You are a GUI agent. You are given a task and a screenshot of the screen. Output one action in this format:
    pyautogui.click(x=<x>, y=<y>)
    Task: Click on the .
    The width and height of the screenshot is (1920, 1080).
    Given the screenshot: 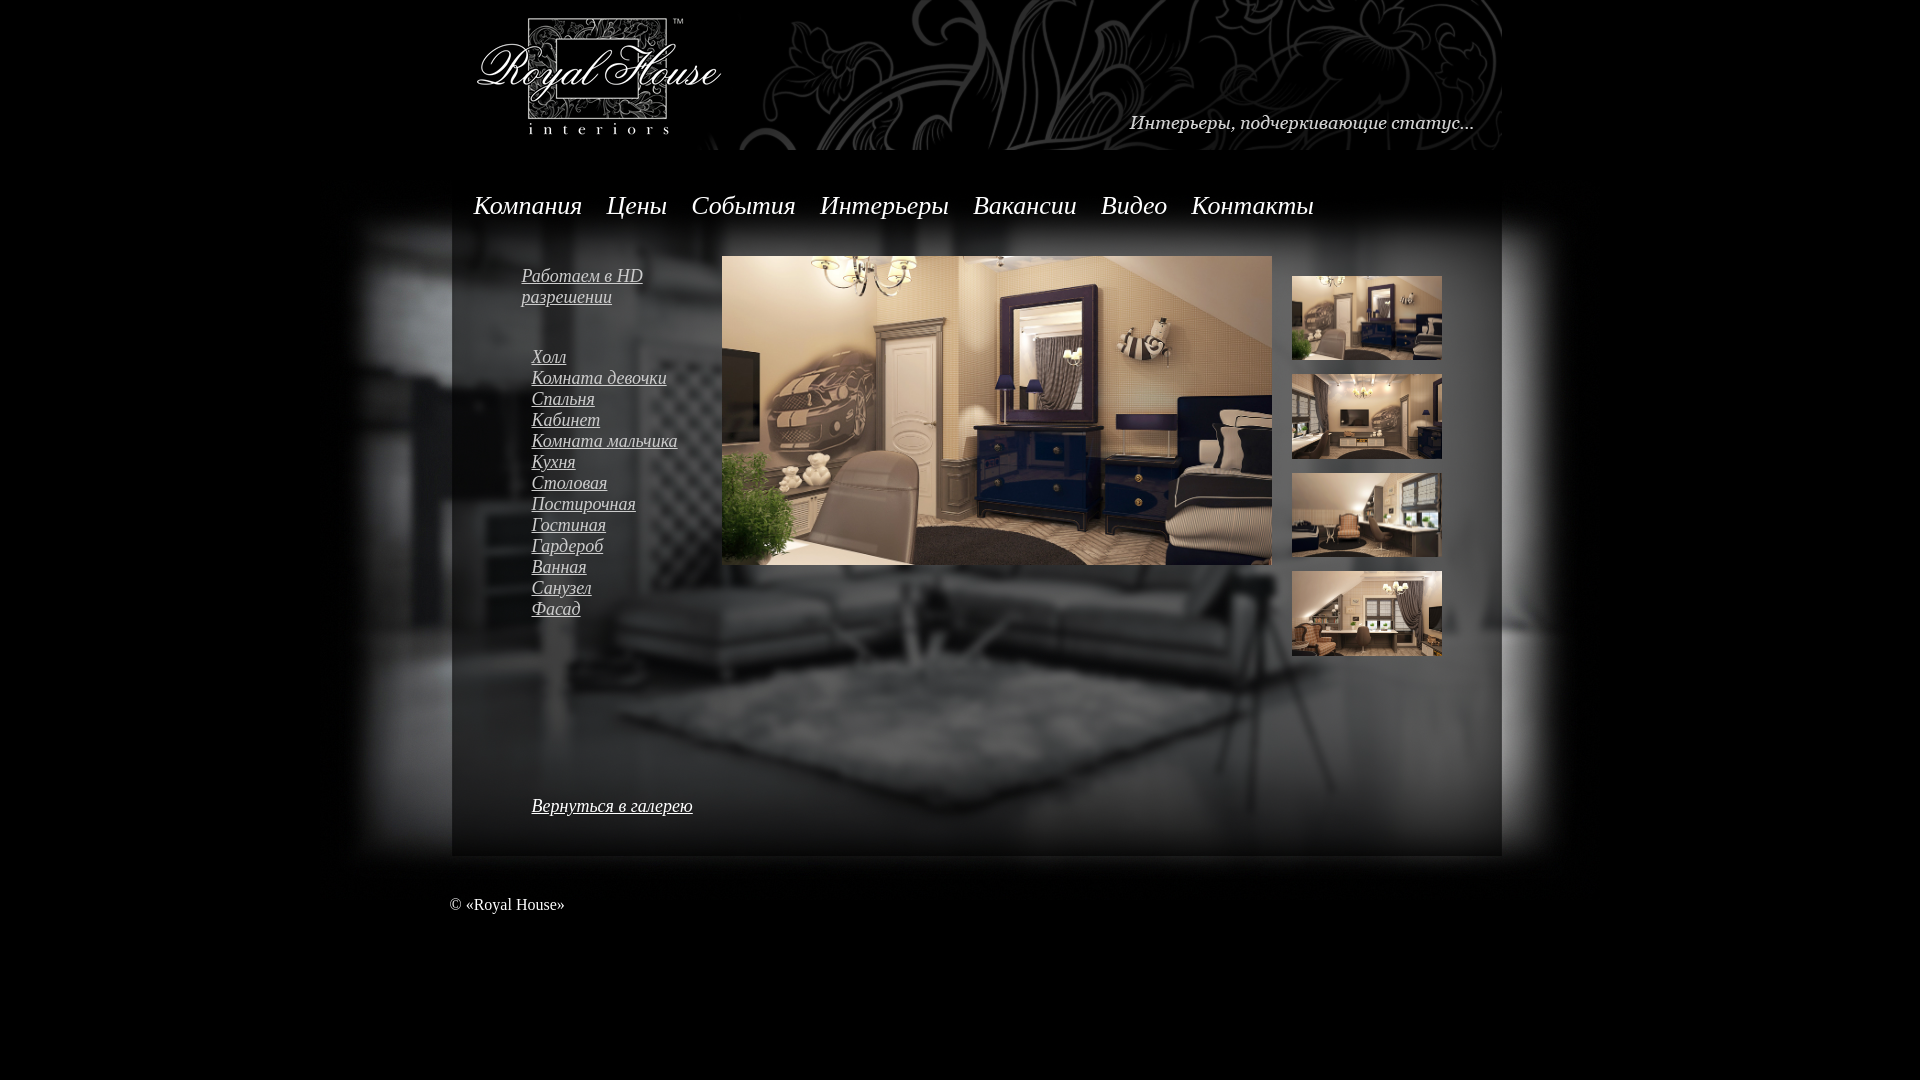 What is the action you would take?
    pyautogui.click(x=1100, y=592)
    